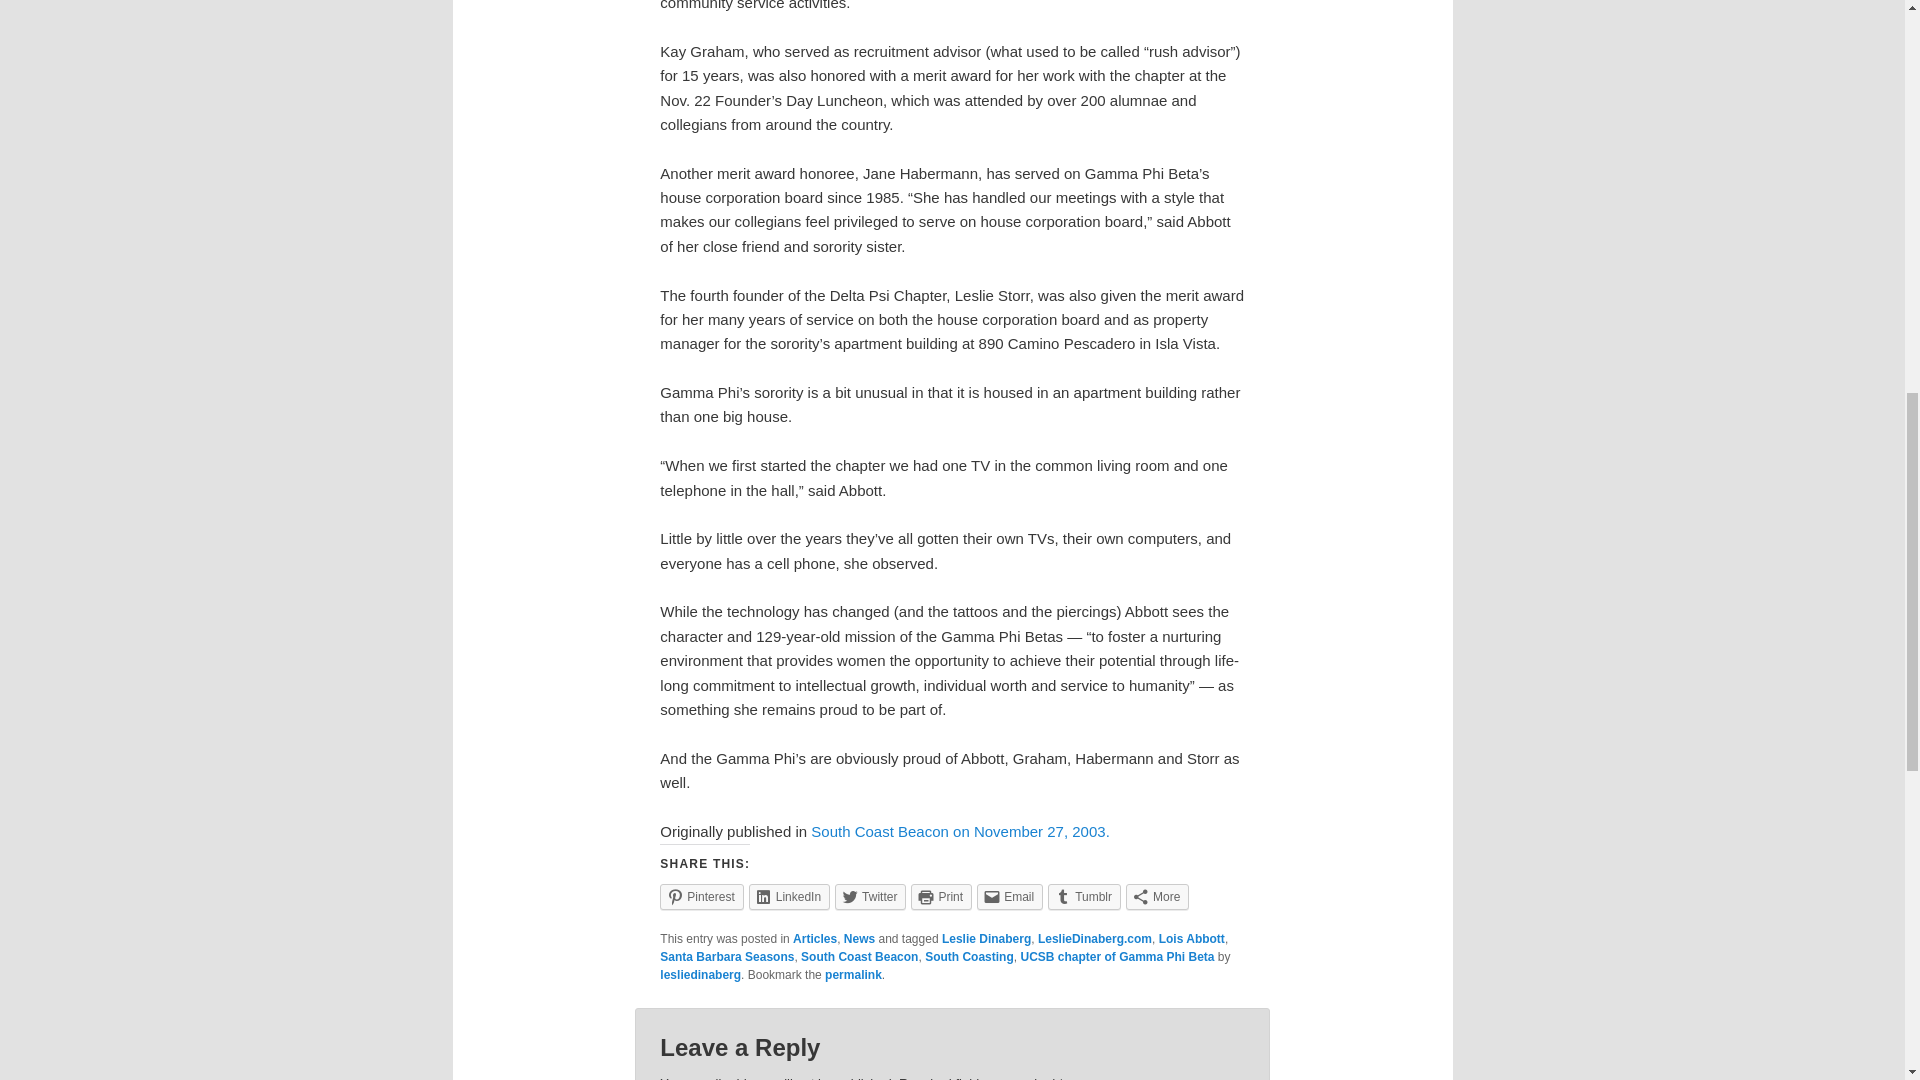  What do you see at coordinates (940, 897) in the screenshot?
I see `Click to print` at bounding box center [940, 897].